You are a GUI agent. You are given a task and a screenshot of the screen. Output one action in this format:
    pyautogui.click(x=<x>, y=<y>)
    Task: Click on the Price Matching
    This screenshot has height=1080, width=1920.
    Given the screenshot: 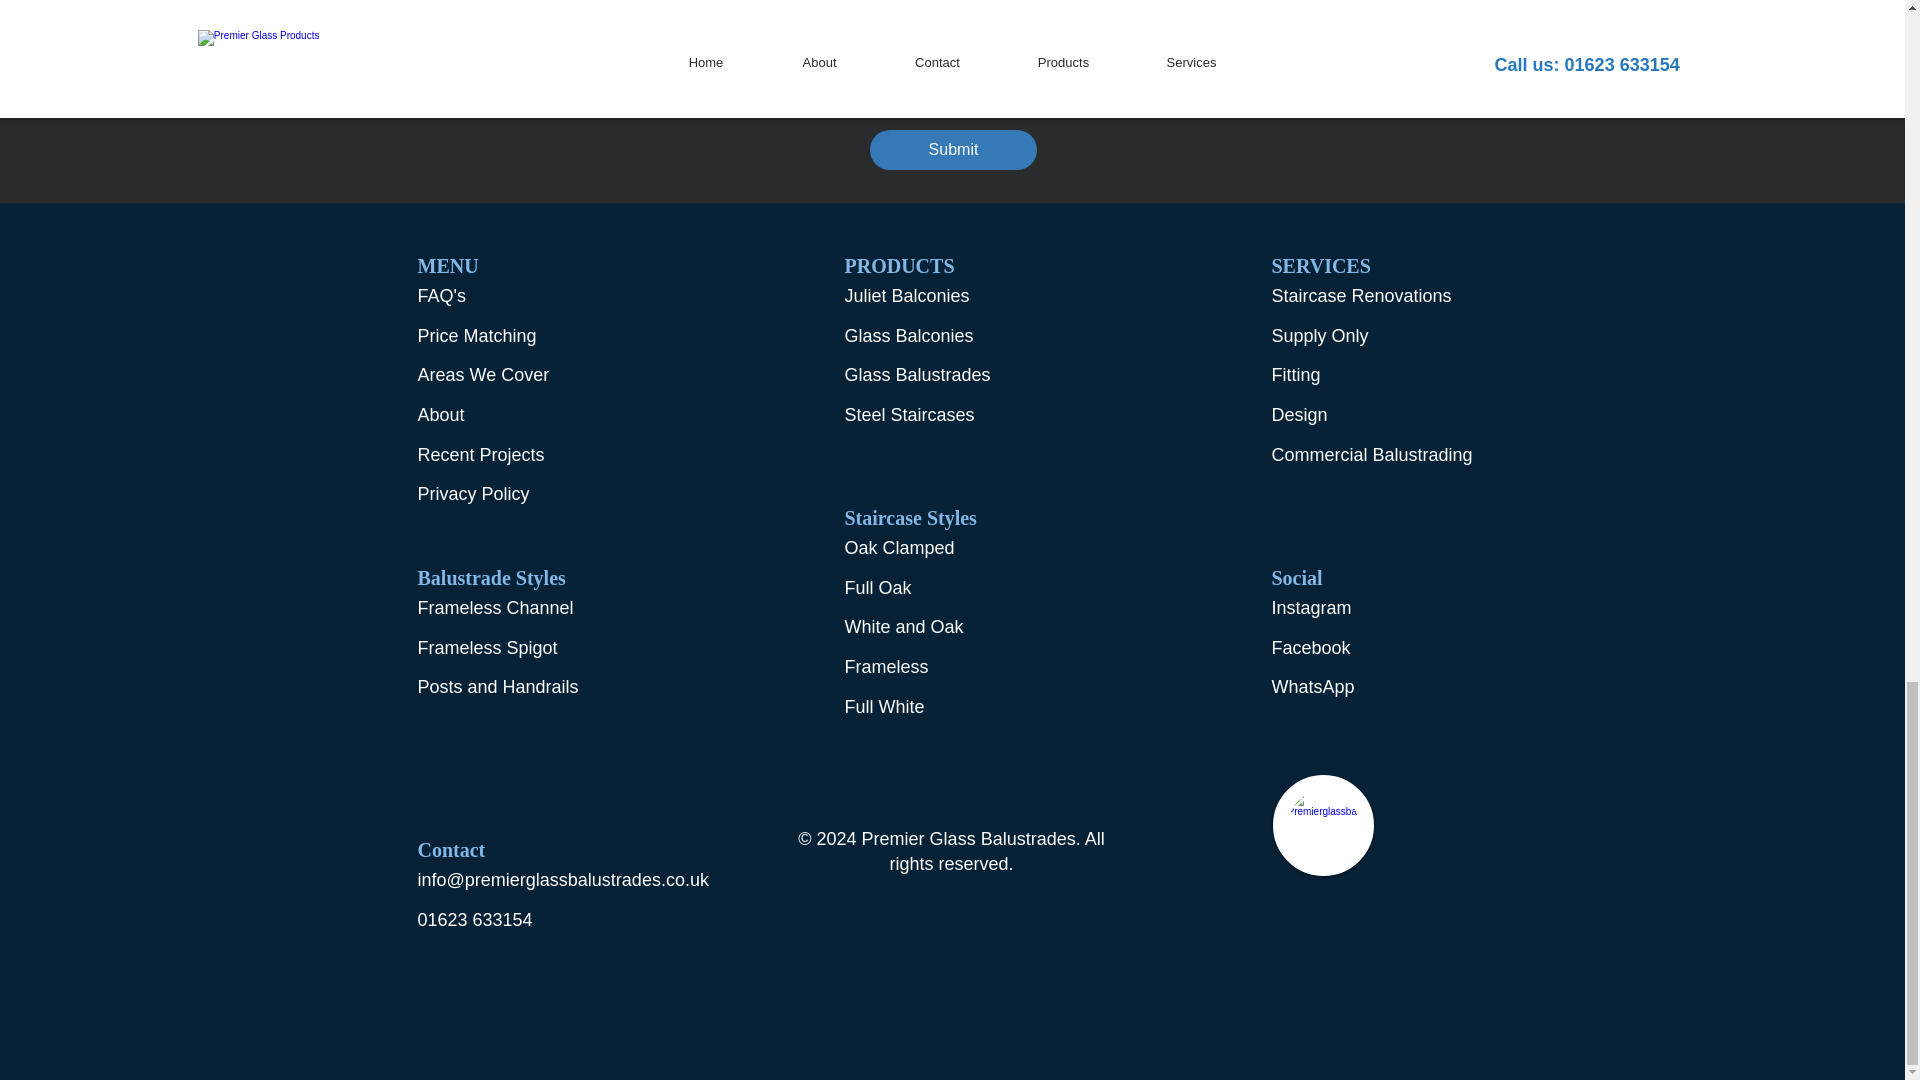 What is the action you would take?
    pyautogui.click(x=478, y=336)
    